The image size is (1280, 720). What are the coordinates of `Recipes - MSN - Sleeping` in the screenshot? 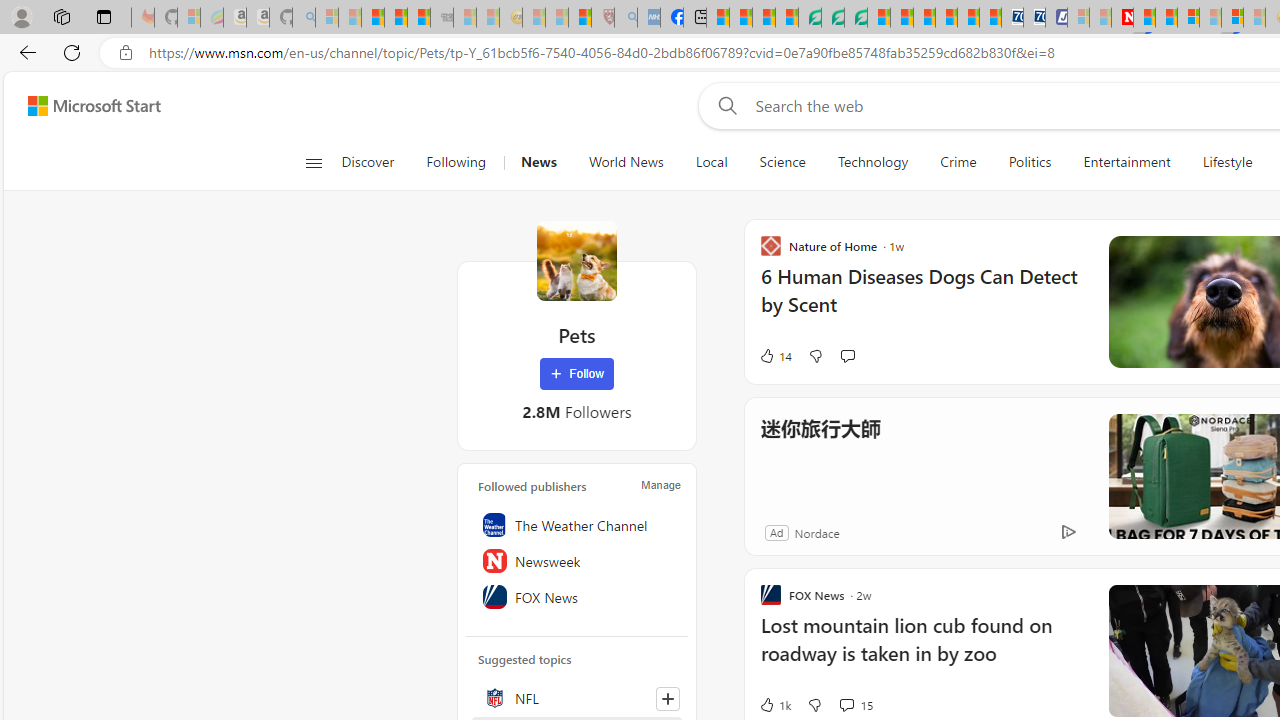 It's located at (534, 18).